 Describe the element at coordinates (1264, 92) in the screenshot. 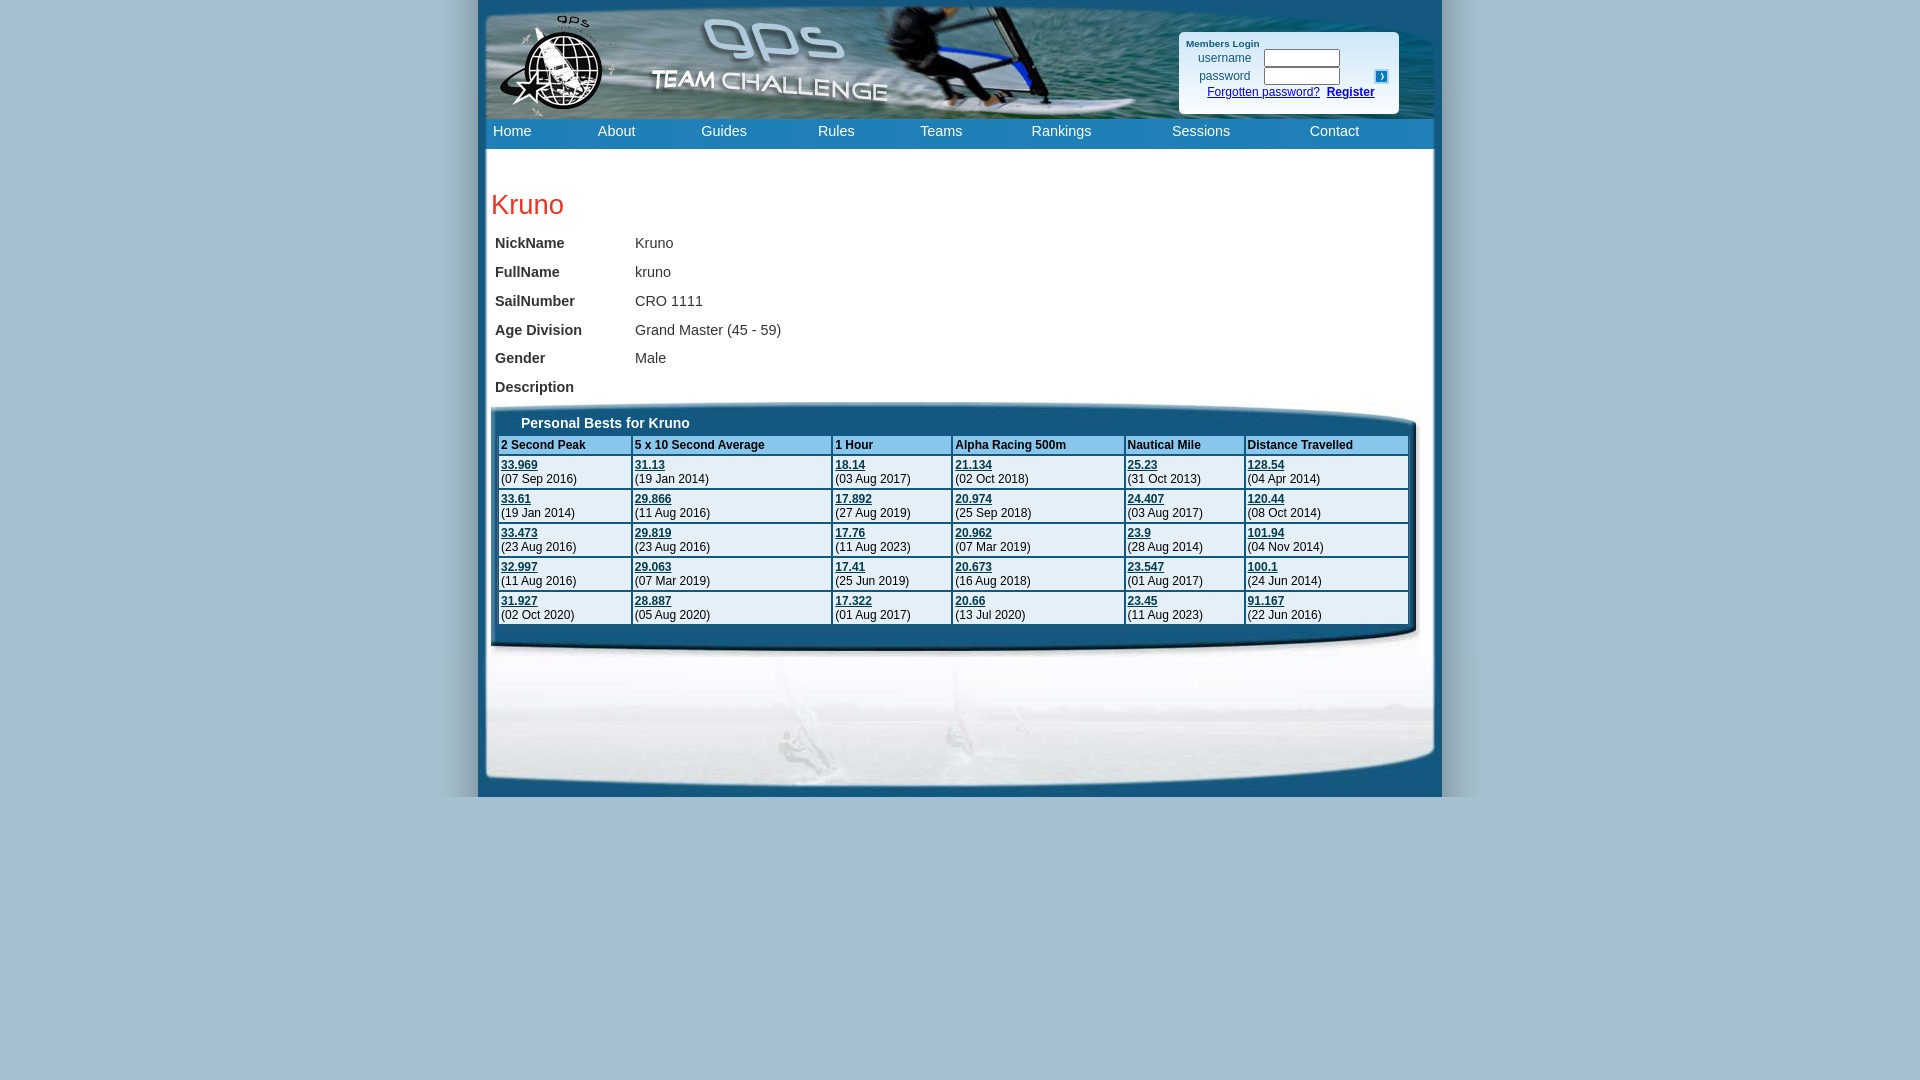

I see `Forgotten password?` at that location.